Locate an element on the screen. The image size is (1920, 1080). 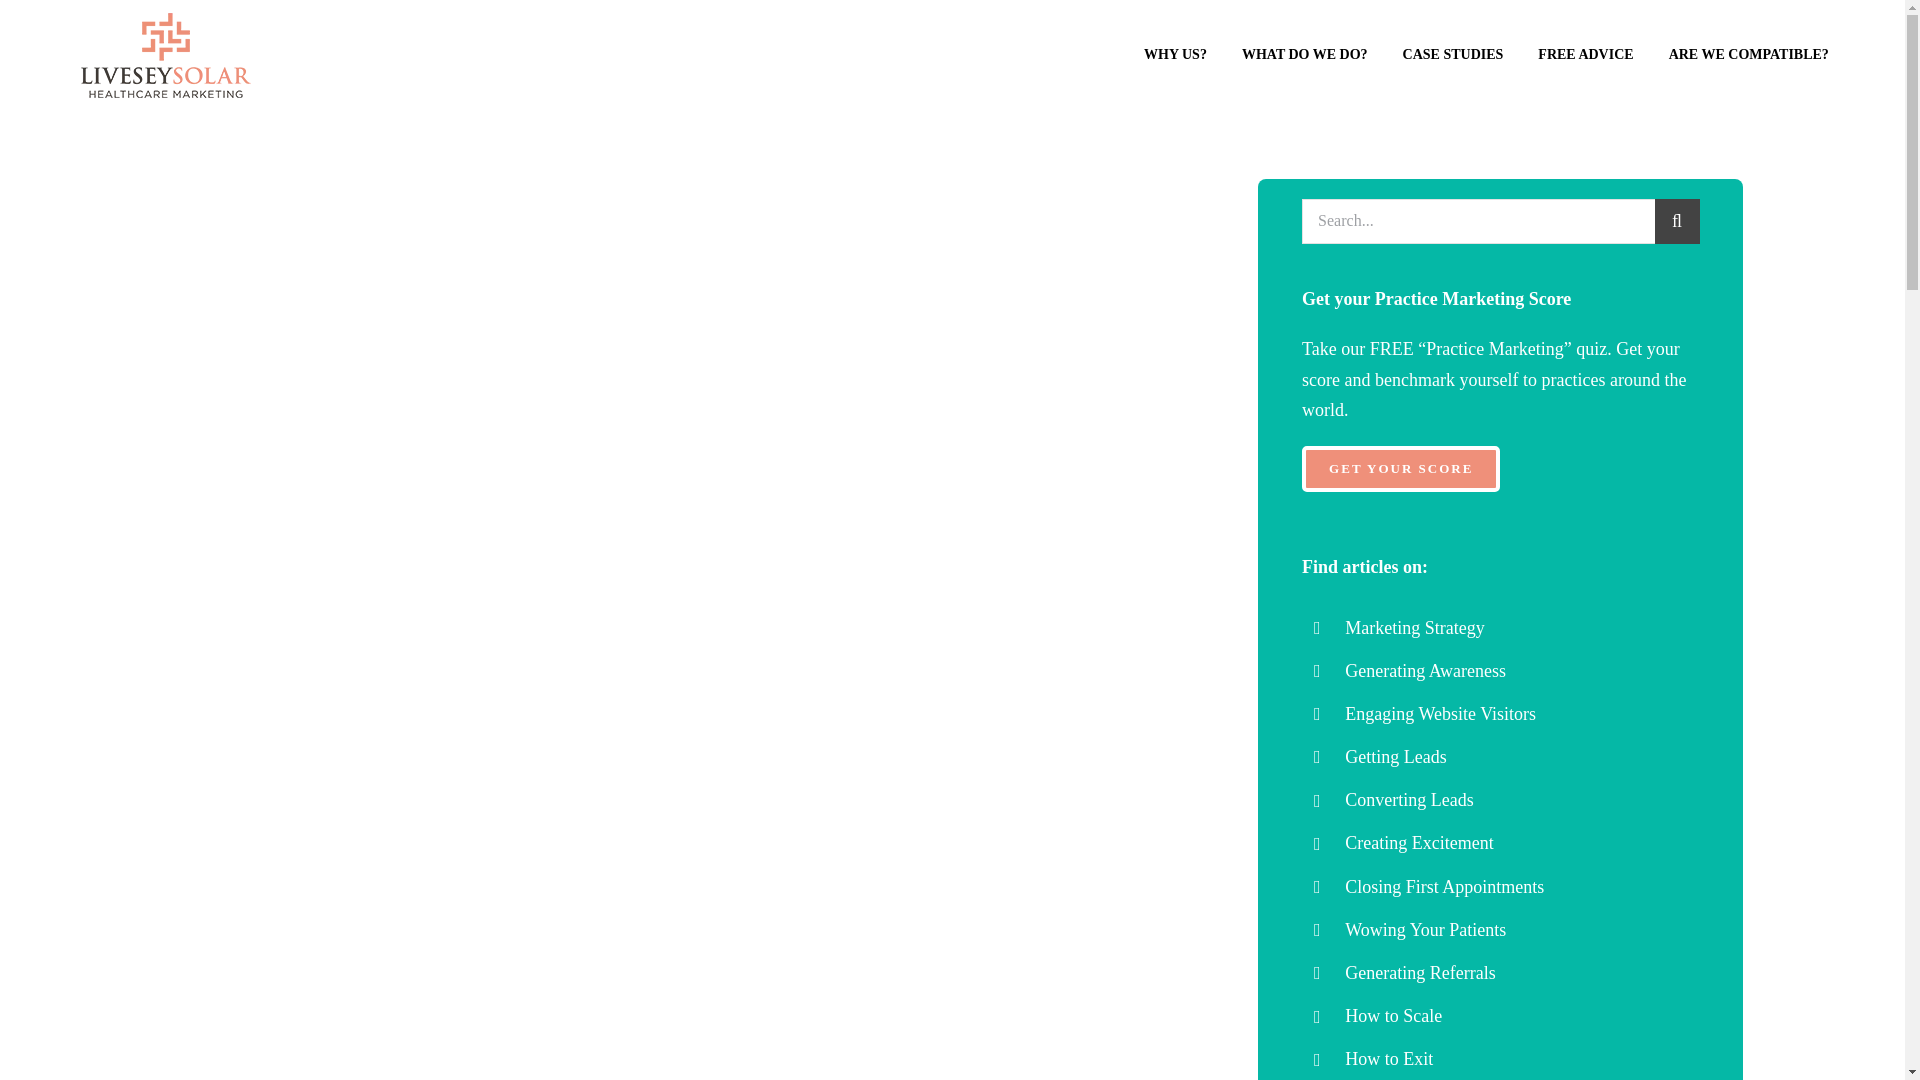
How to Exit is located at coordinates (1388, 1058).